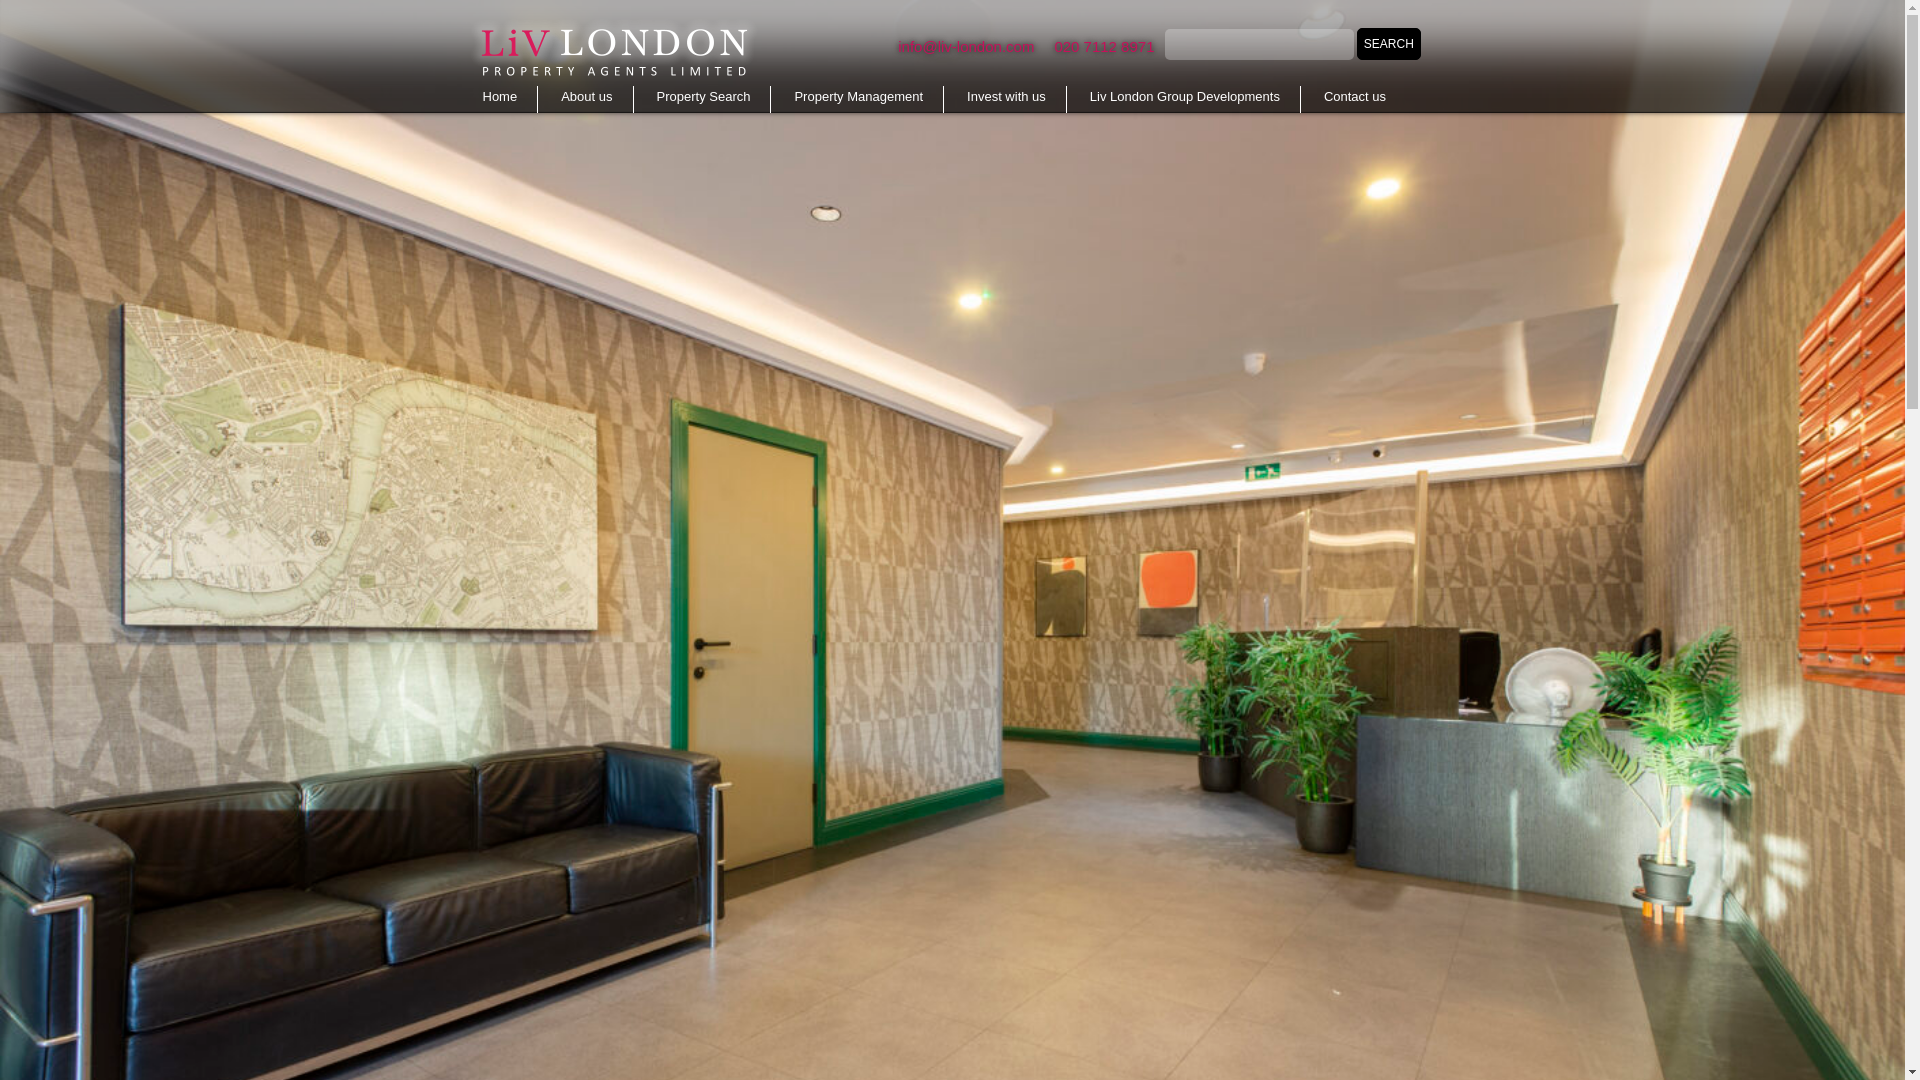  Describe the element at coordinates (1006, 100) in the screenshot. I see `Invest with us` at that location.